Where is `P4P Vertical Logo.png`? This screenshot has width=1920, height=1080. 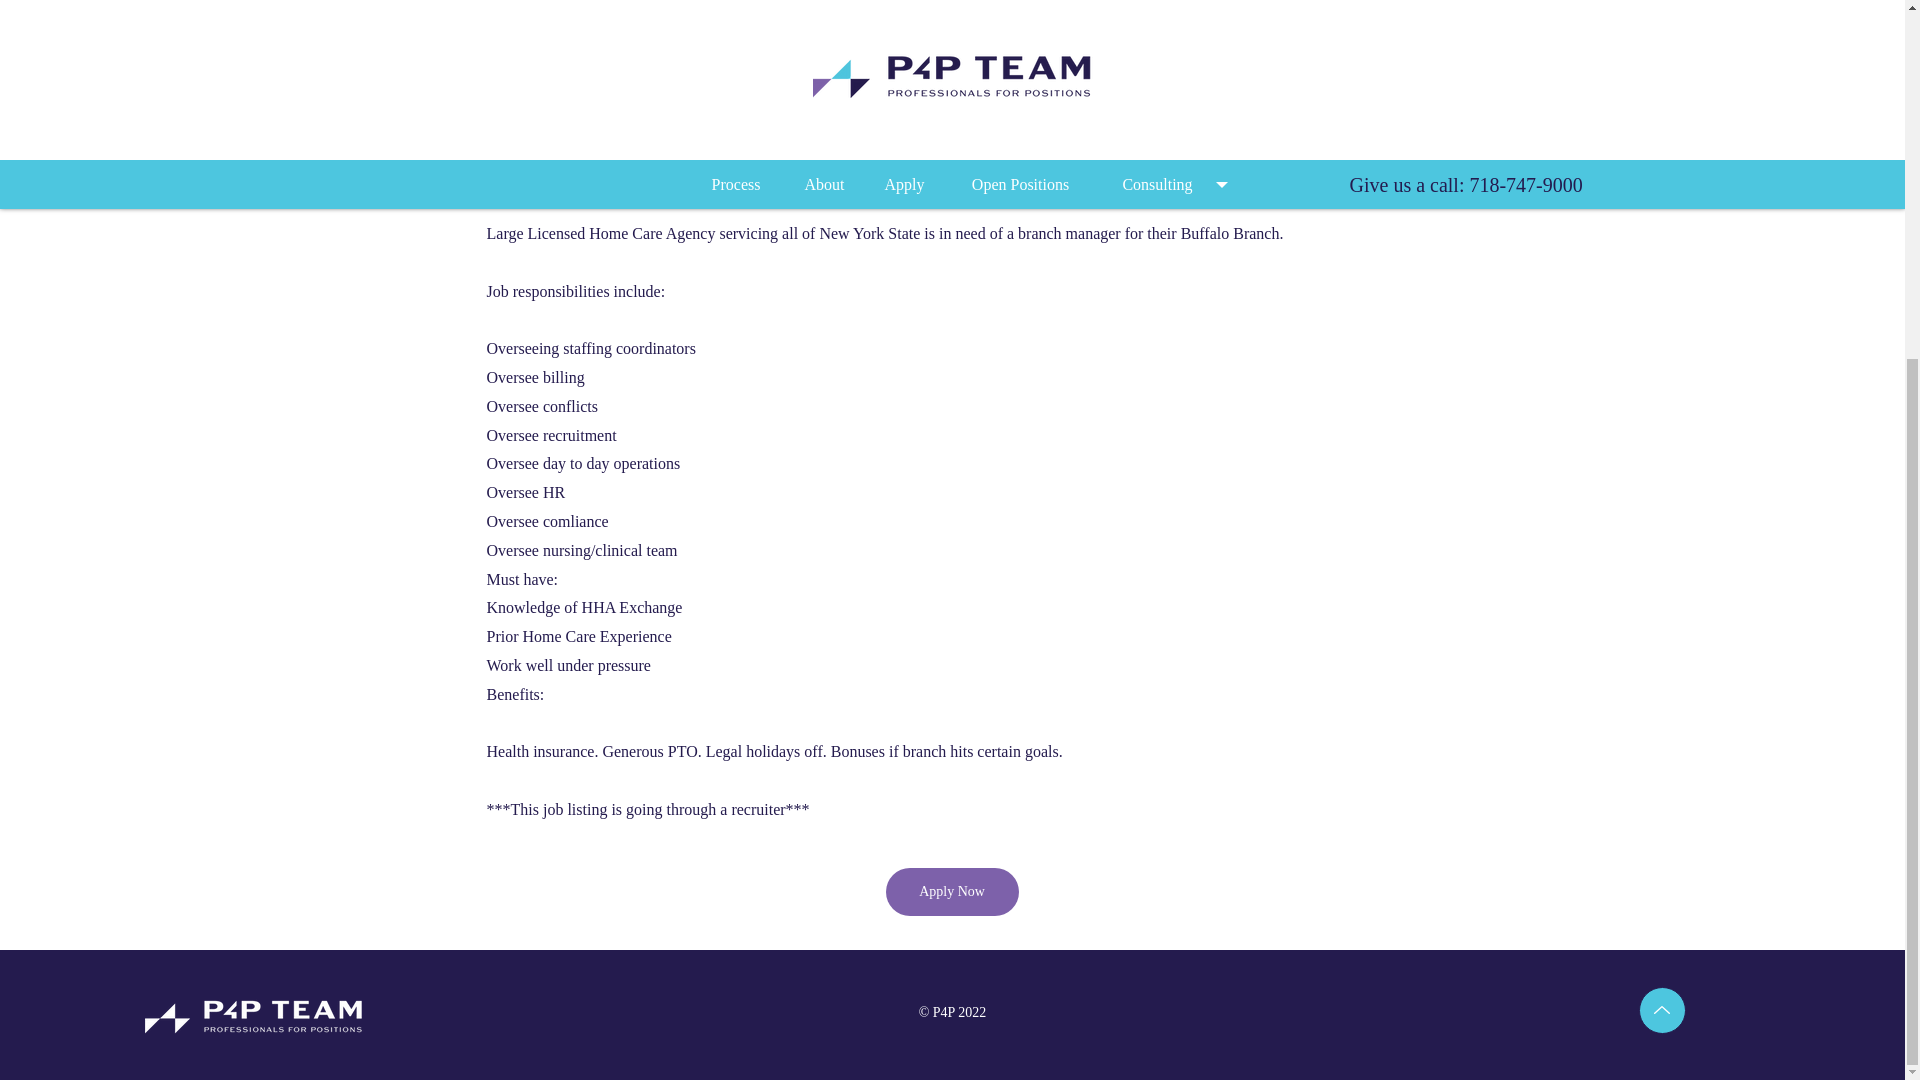 P4P Vertical Logo.png is located at coordinates (254, 1014).